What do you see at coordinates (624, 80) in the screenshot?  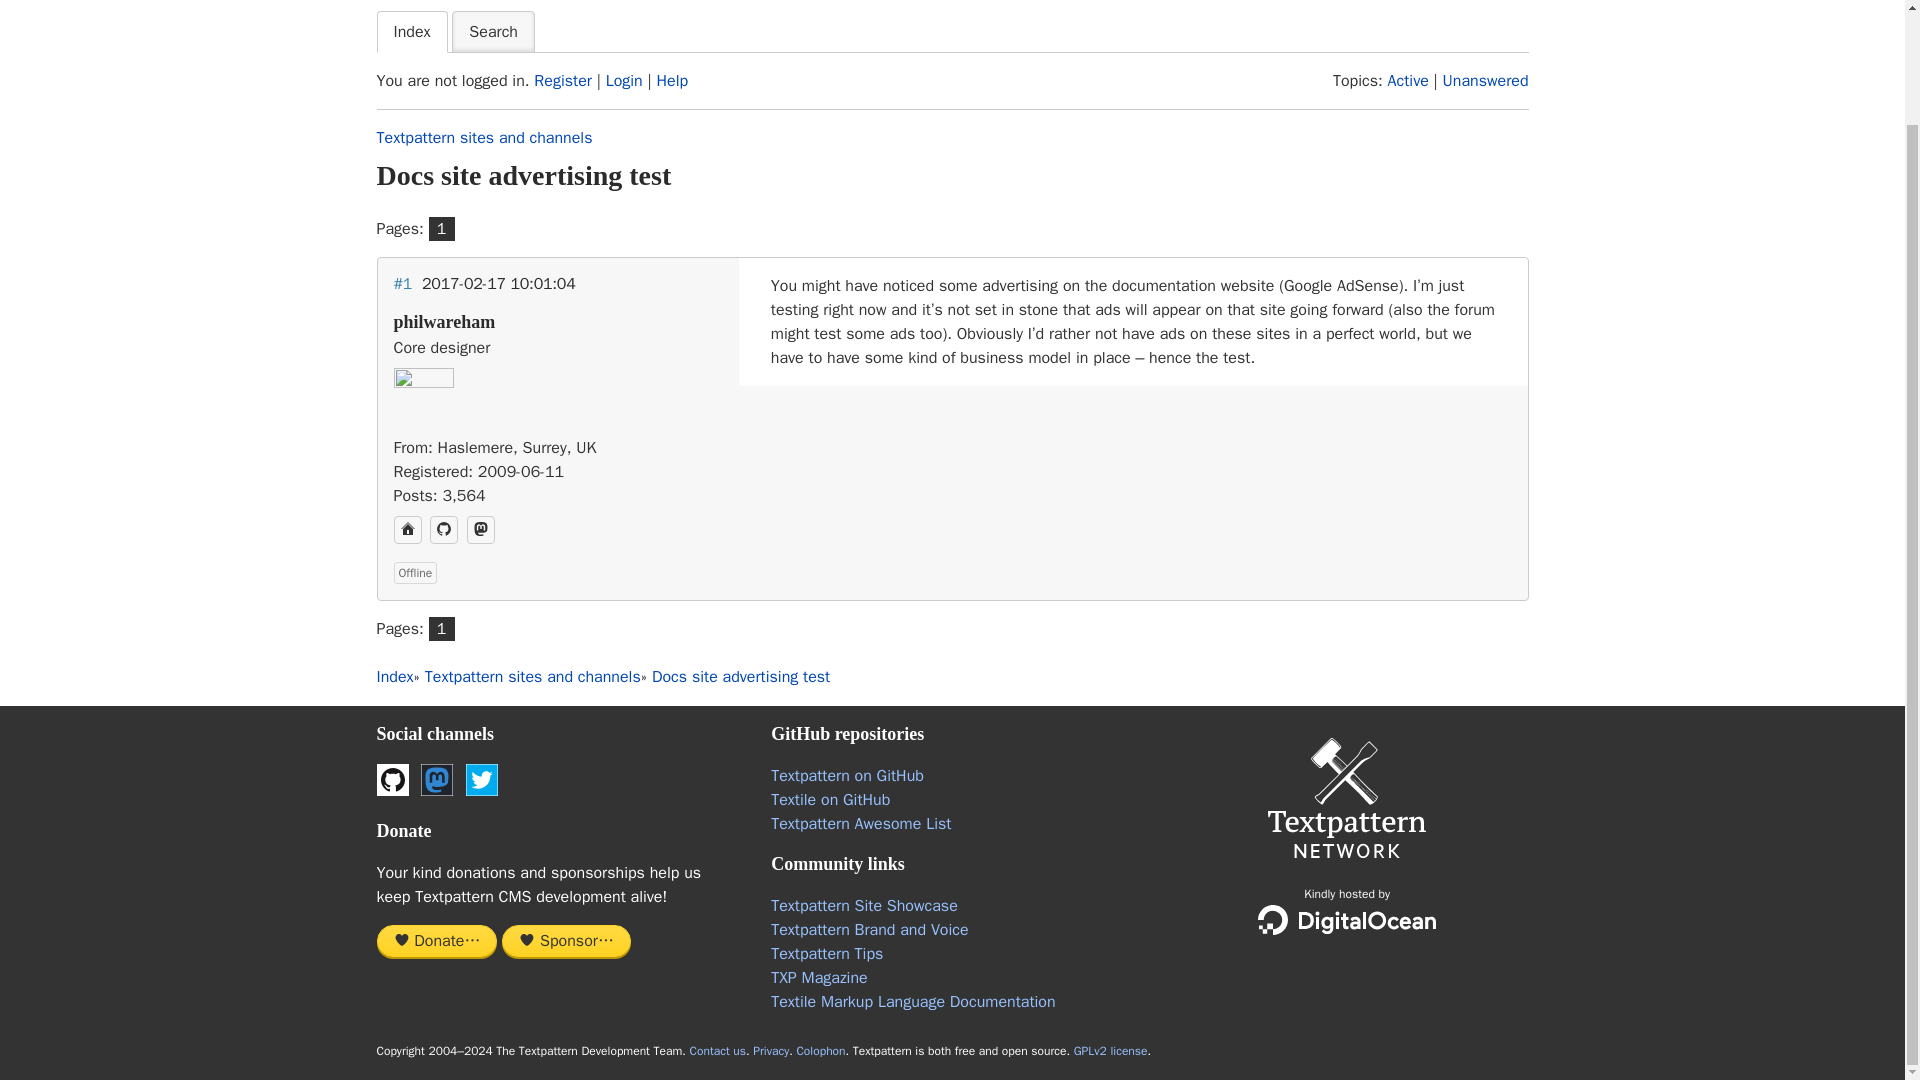 I see `Login` at bounding box center [624, 80].